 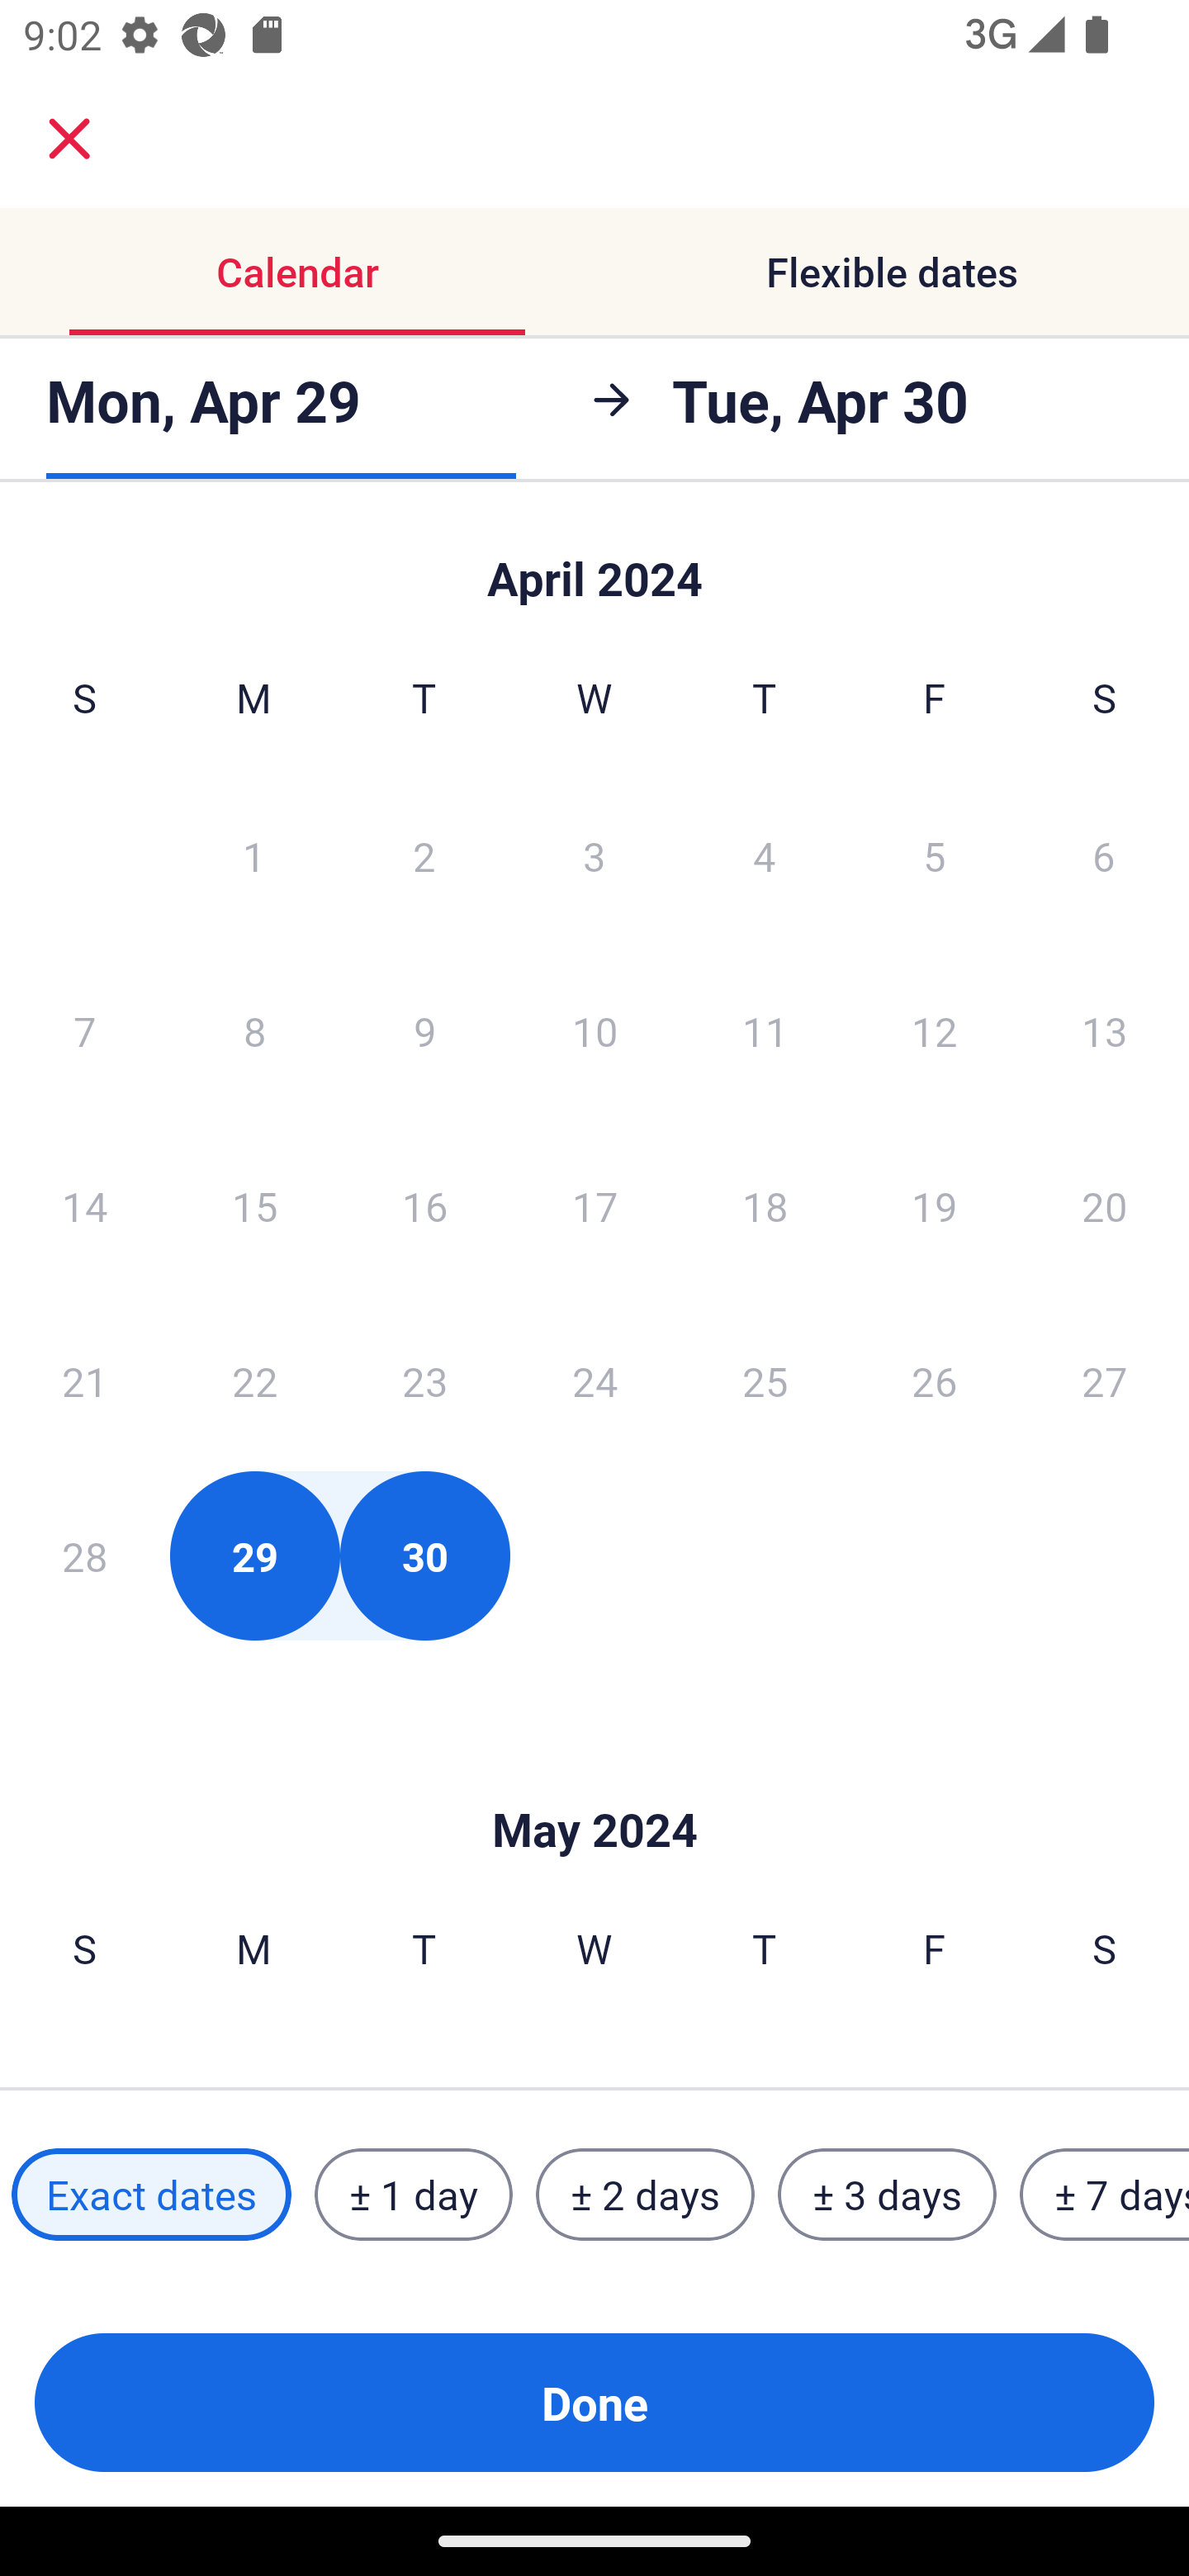 I want to click on 21 Sunday, April 21, 2024, so click(x=84, y=1380).